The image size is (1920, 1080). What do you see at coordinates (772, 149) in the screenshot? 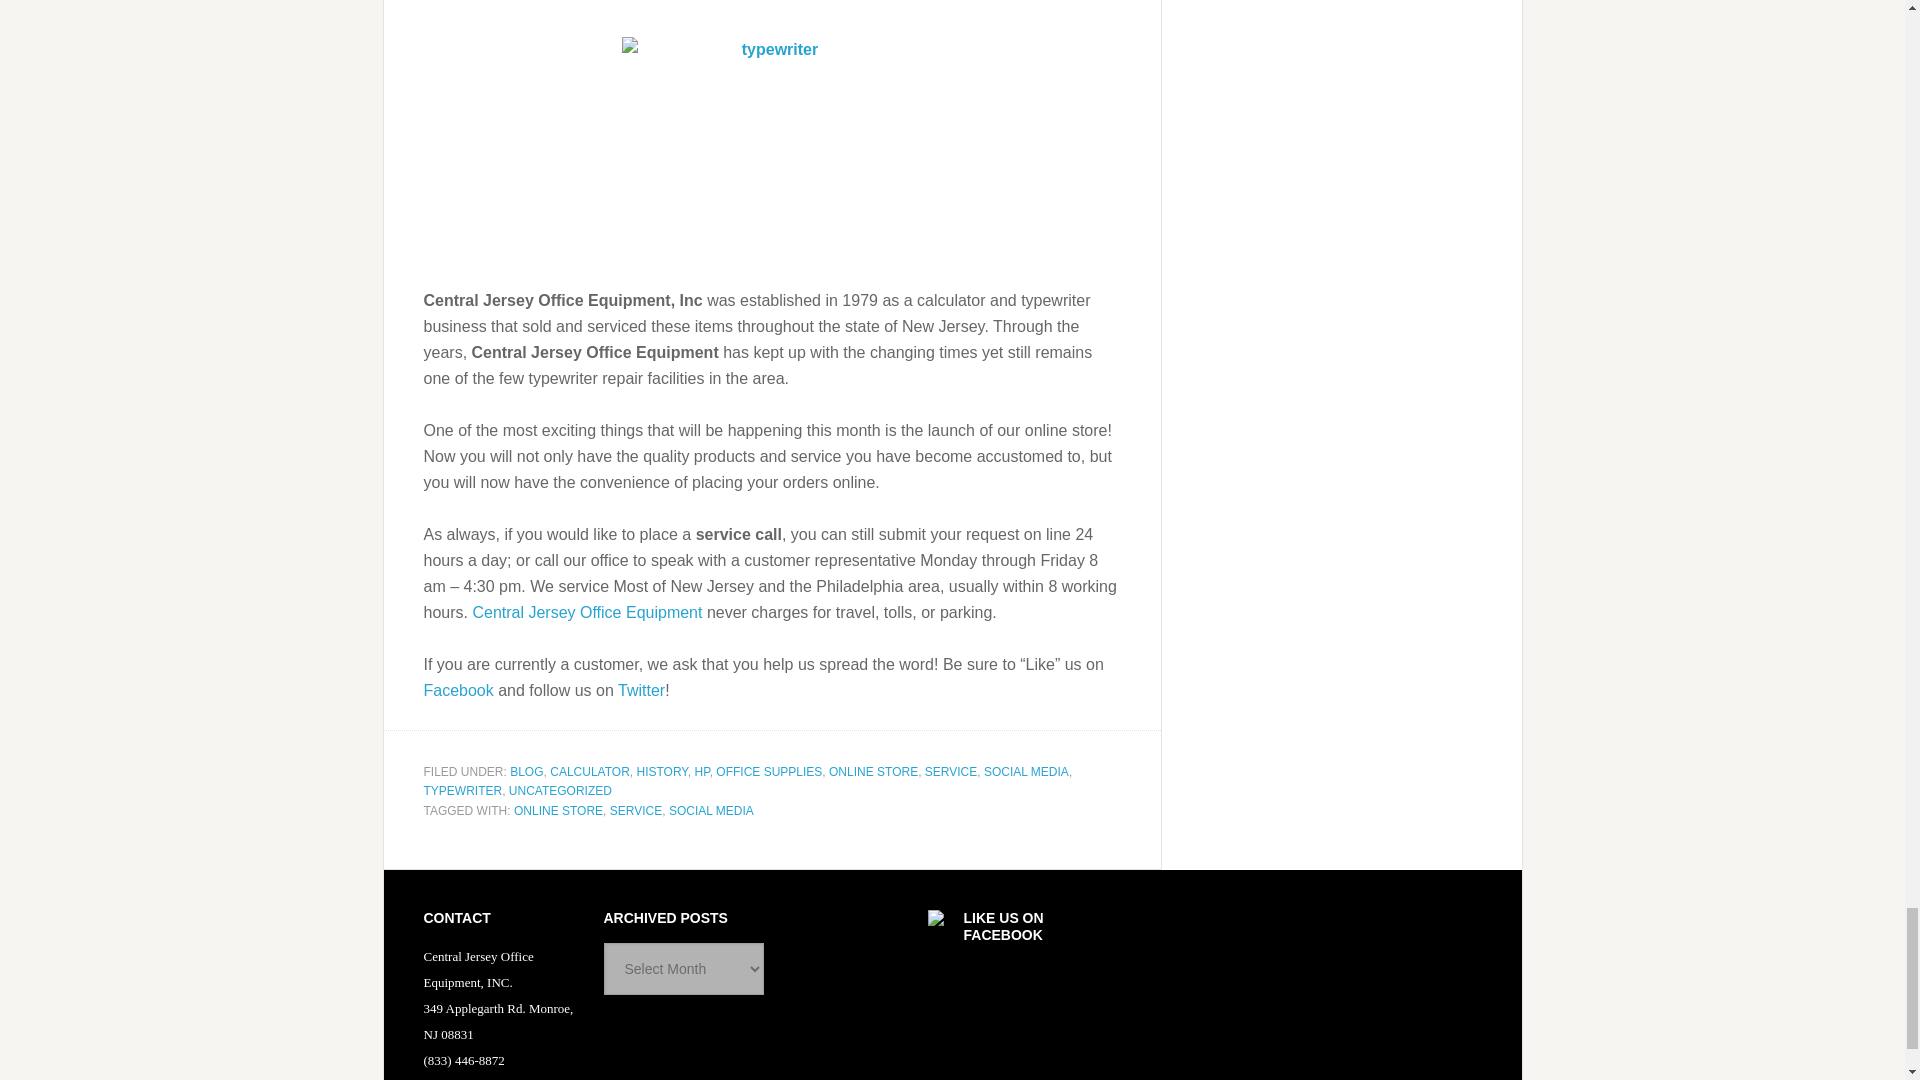
I see `CJOE` at bounding box center [772, 149].